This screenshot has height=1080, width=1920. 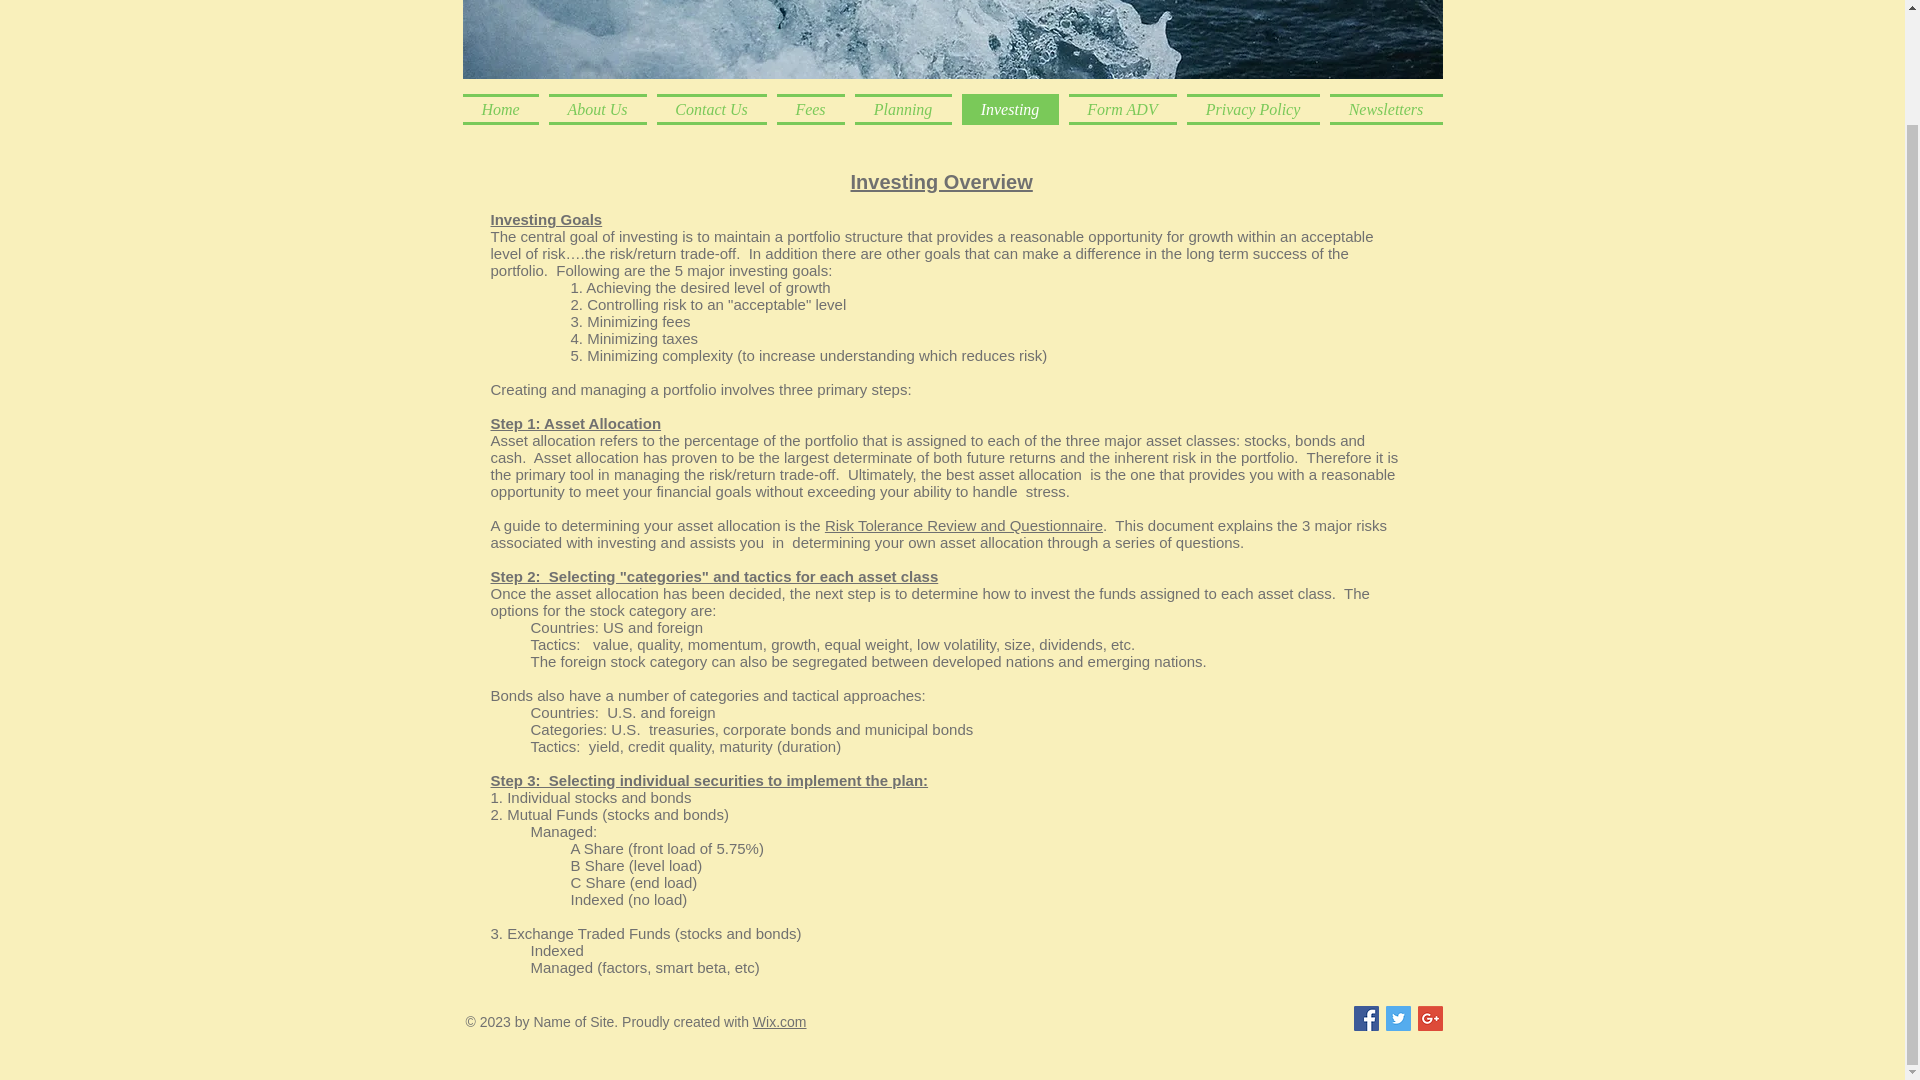 I want to click on Investing, so click(x=1010, y=109).